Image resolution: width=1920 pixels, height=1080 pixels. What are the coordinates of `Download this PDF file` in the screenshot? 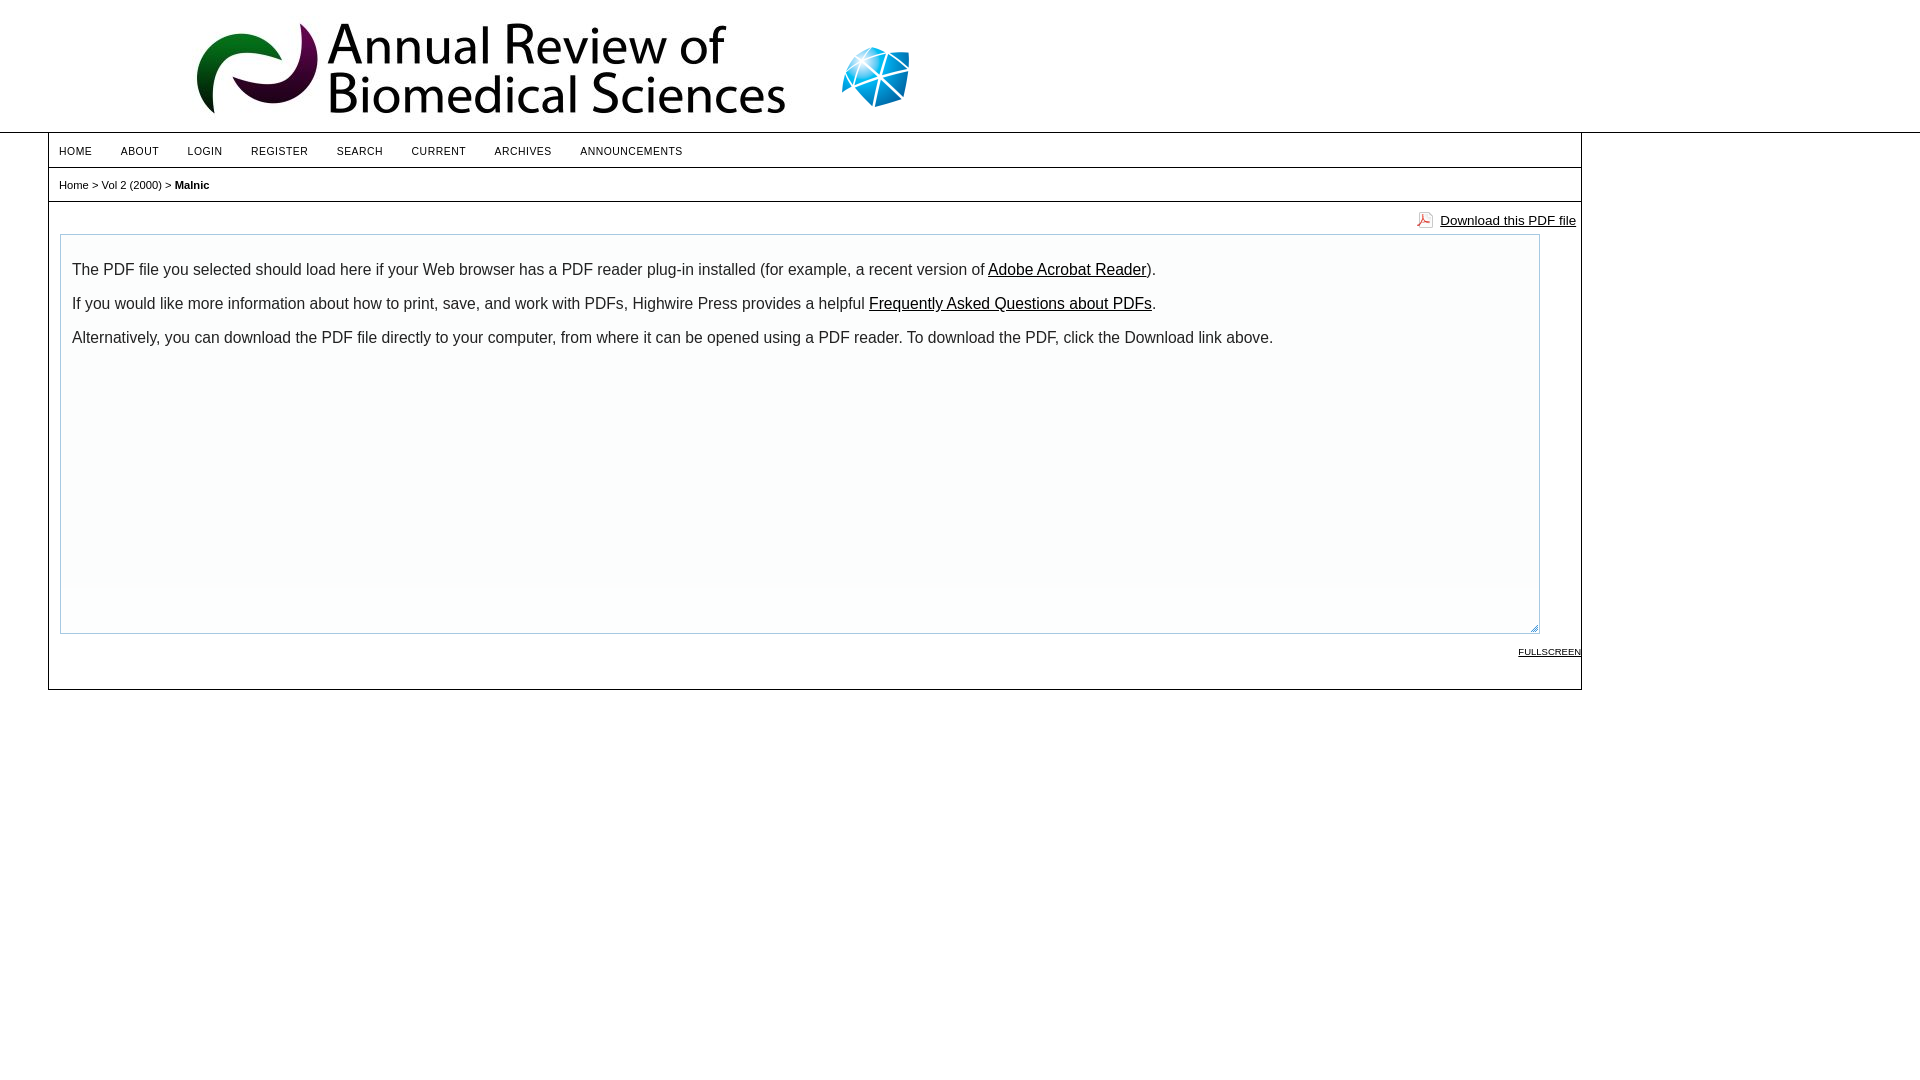 It's located at (1496, 220).